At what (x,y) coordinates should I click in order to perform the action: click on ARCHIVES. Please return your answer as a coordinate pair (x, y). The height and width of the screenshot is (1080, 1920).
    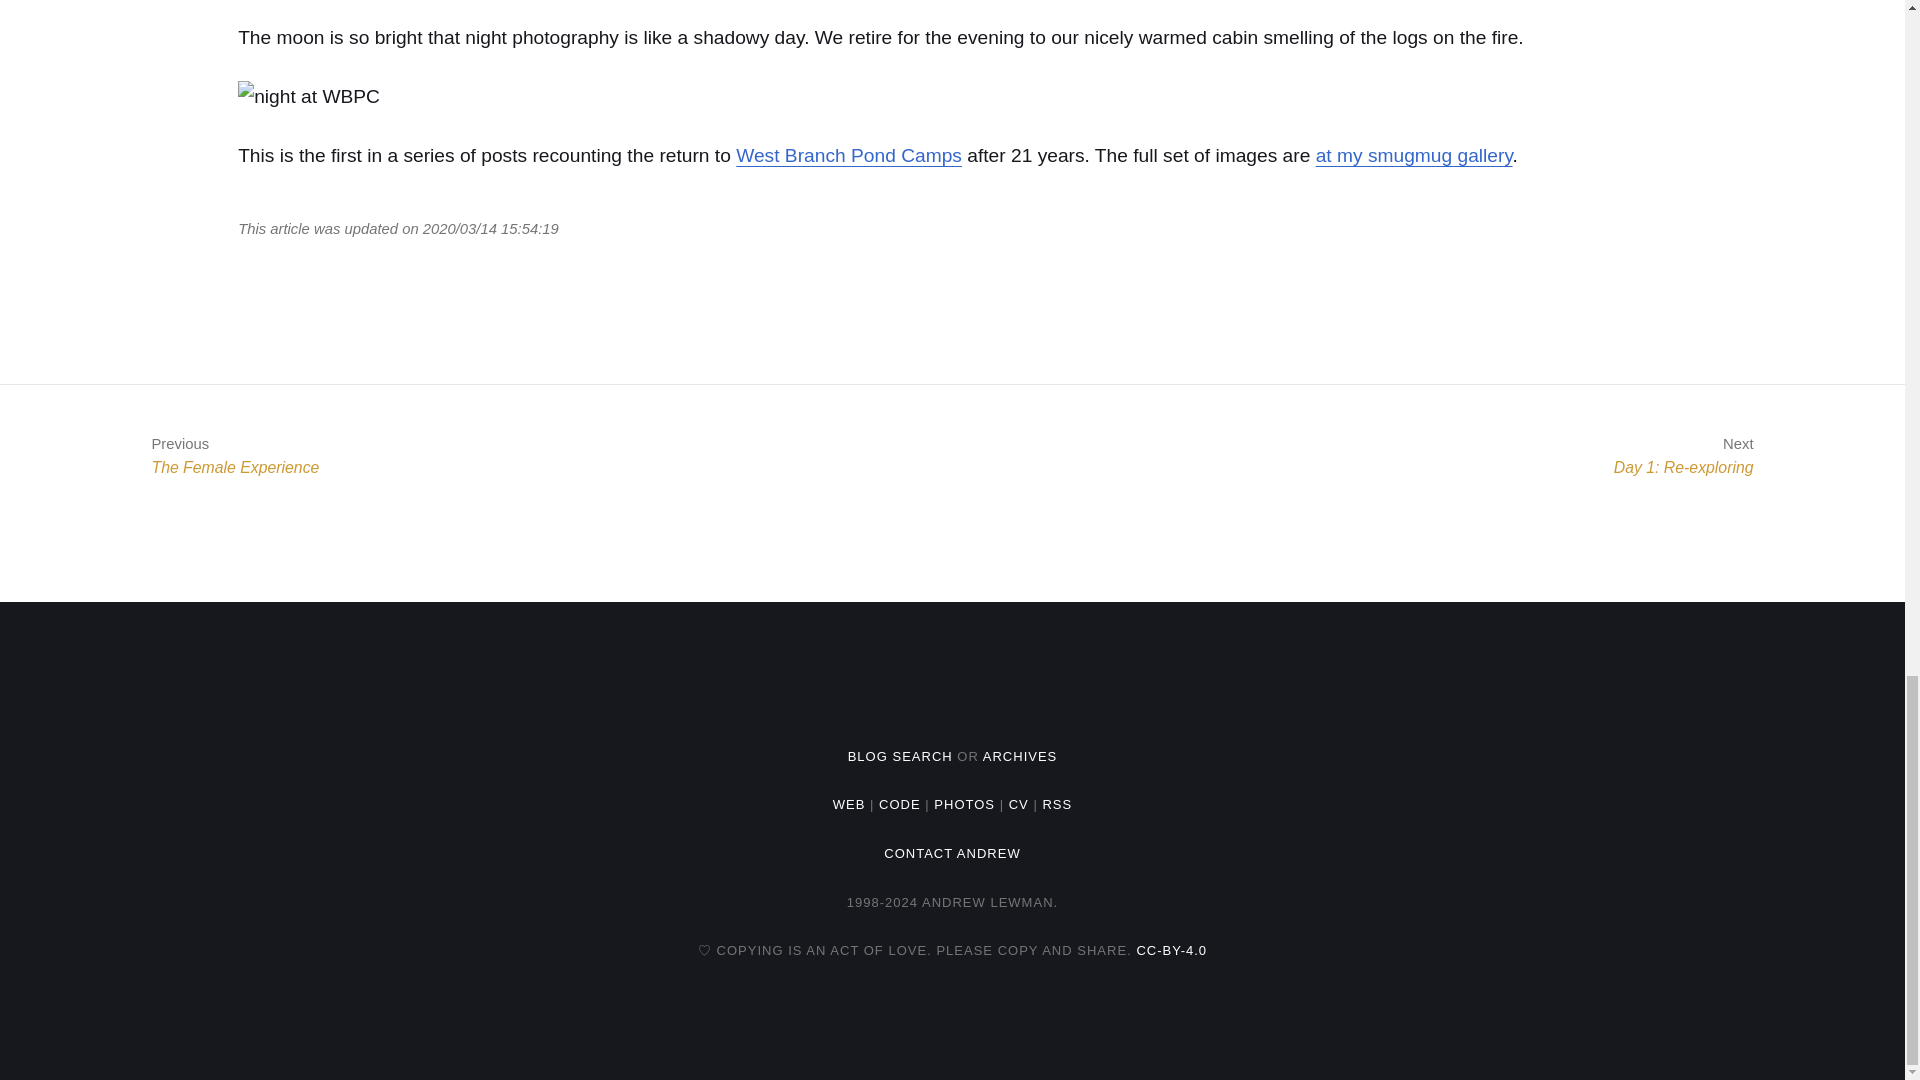
    Looking at the image, I should click on (1020, 756).